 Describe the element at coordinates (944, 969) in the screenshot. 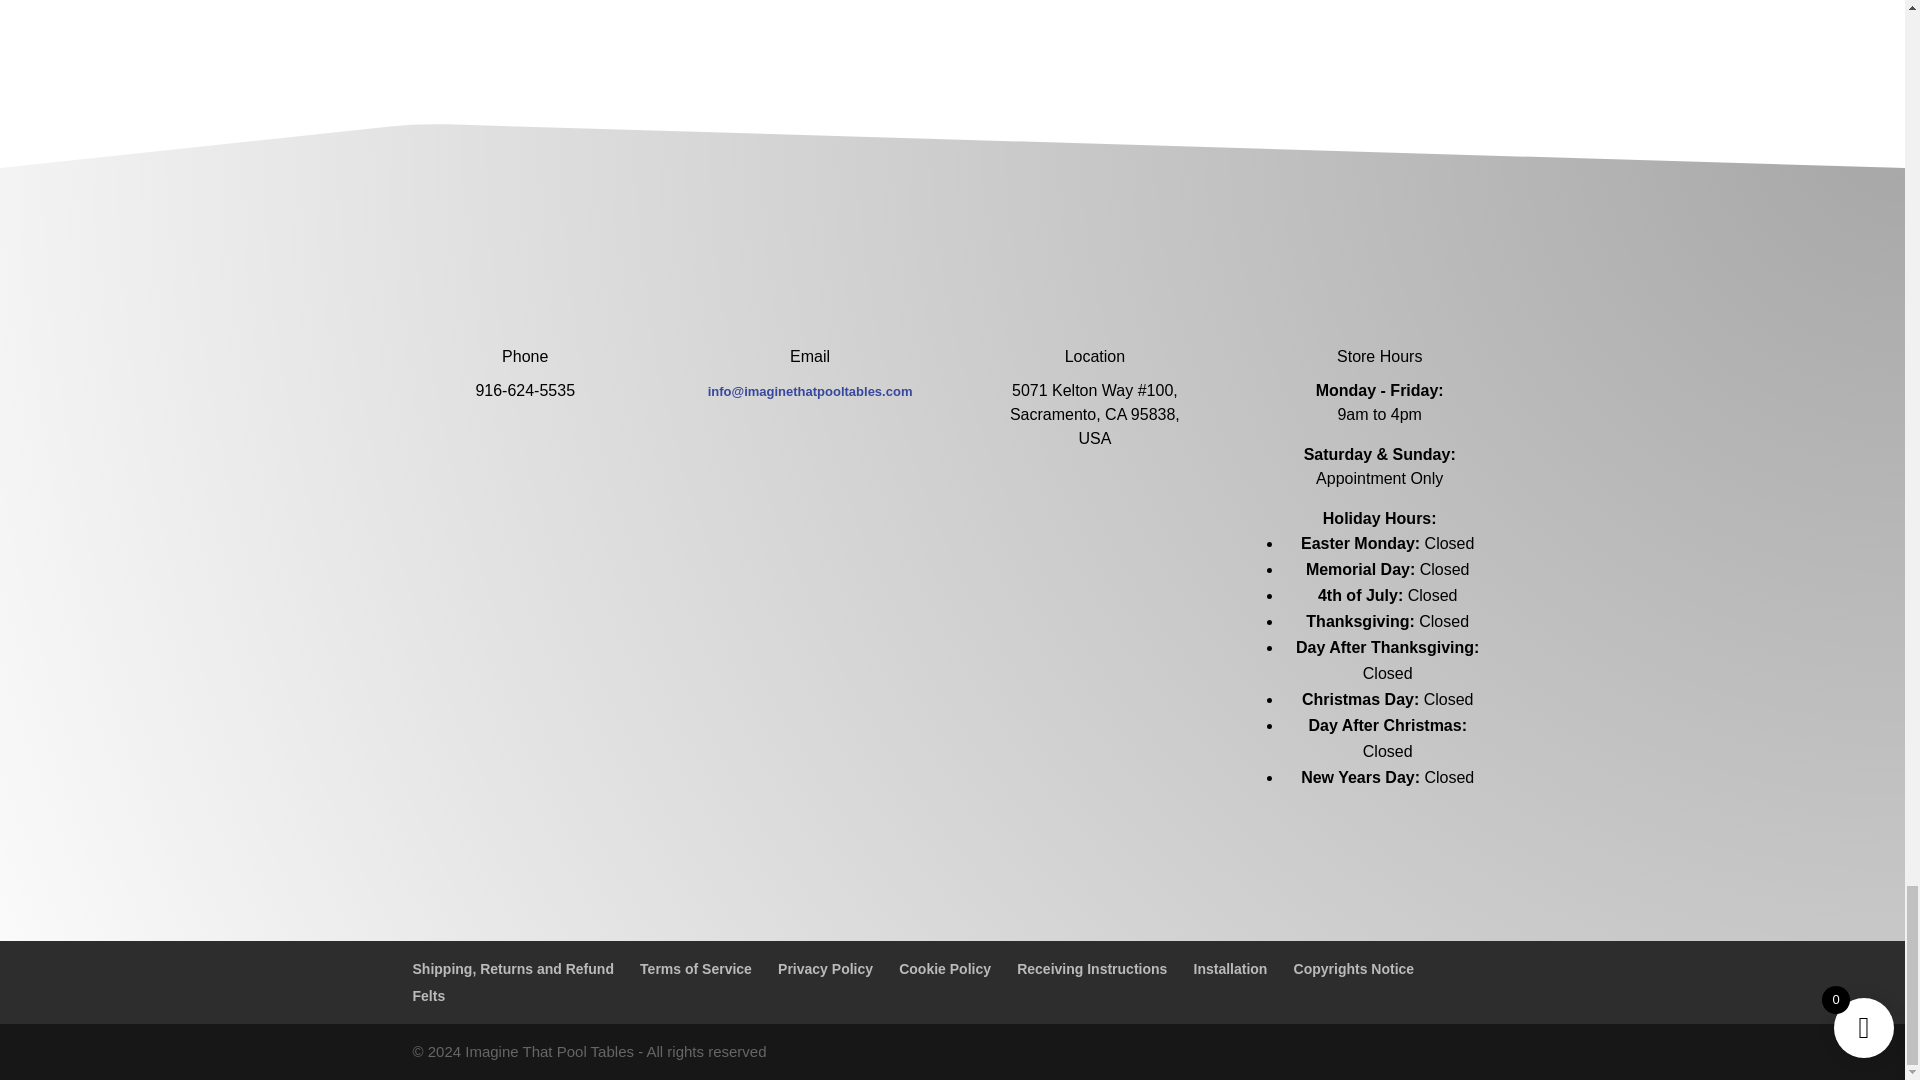

I see `Cookie Policy` at that location.